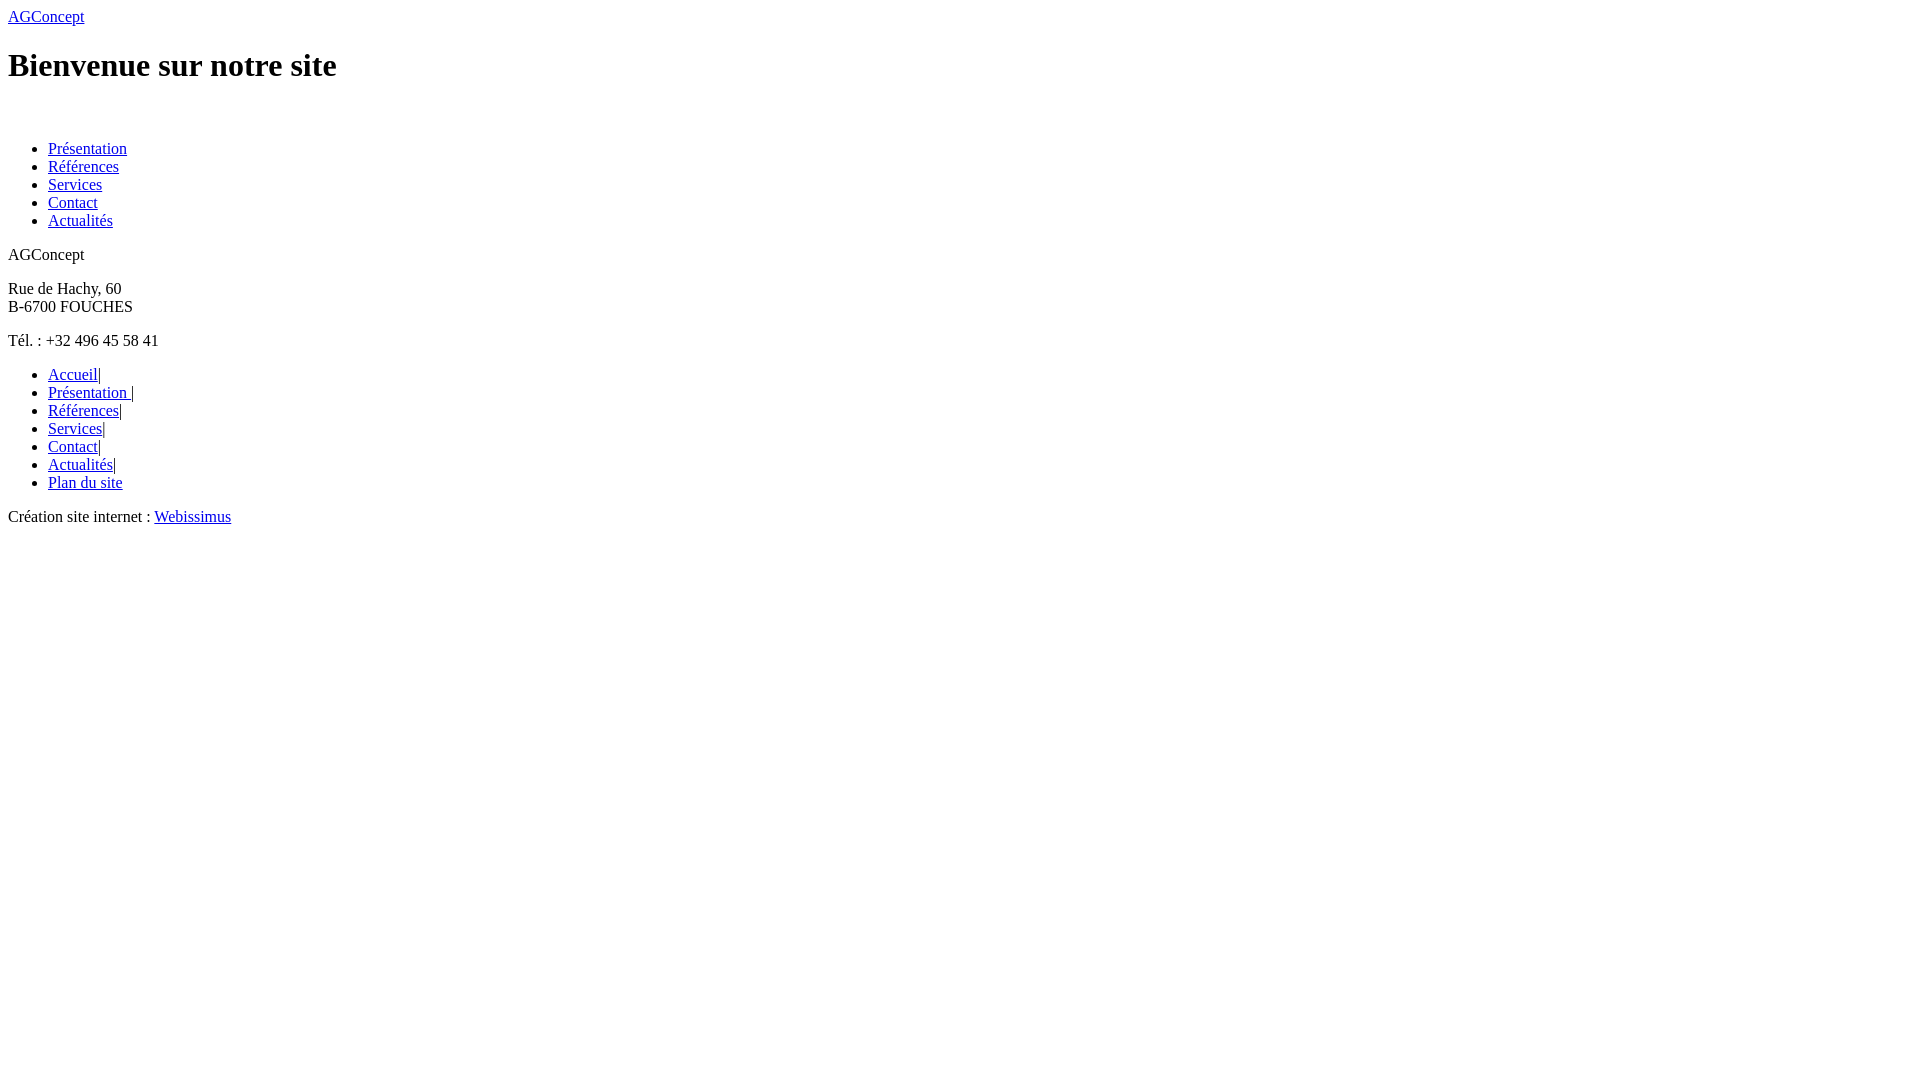  Describe the element at coordinates (73, 202) in the screenshot. I see `Contact` at that location.